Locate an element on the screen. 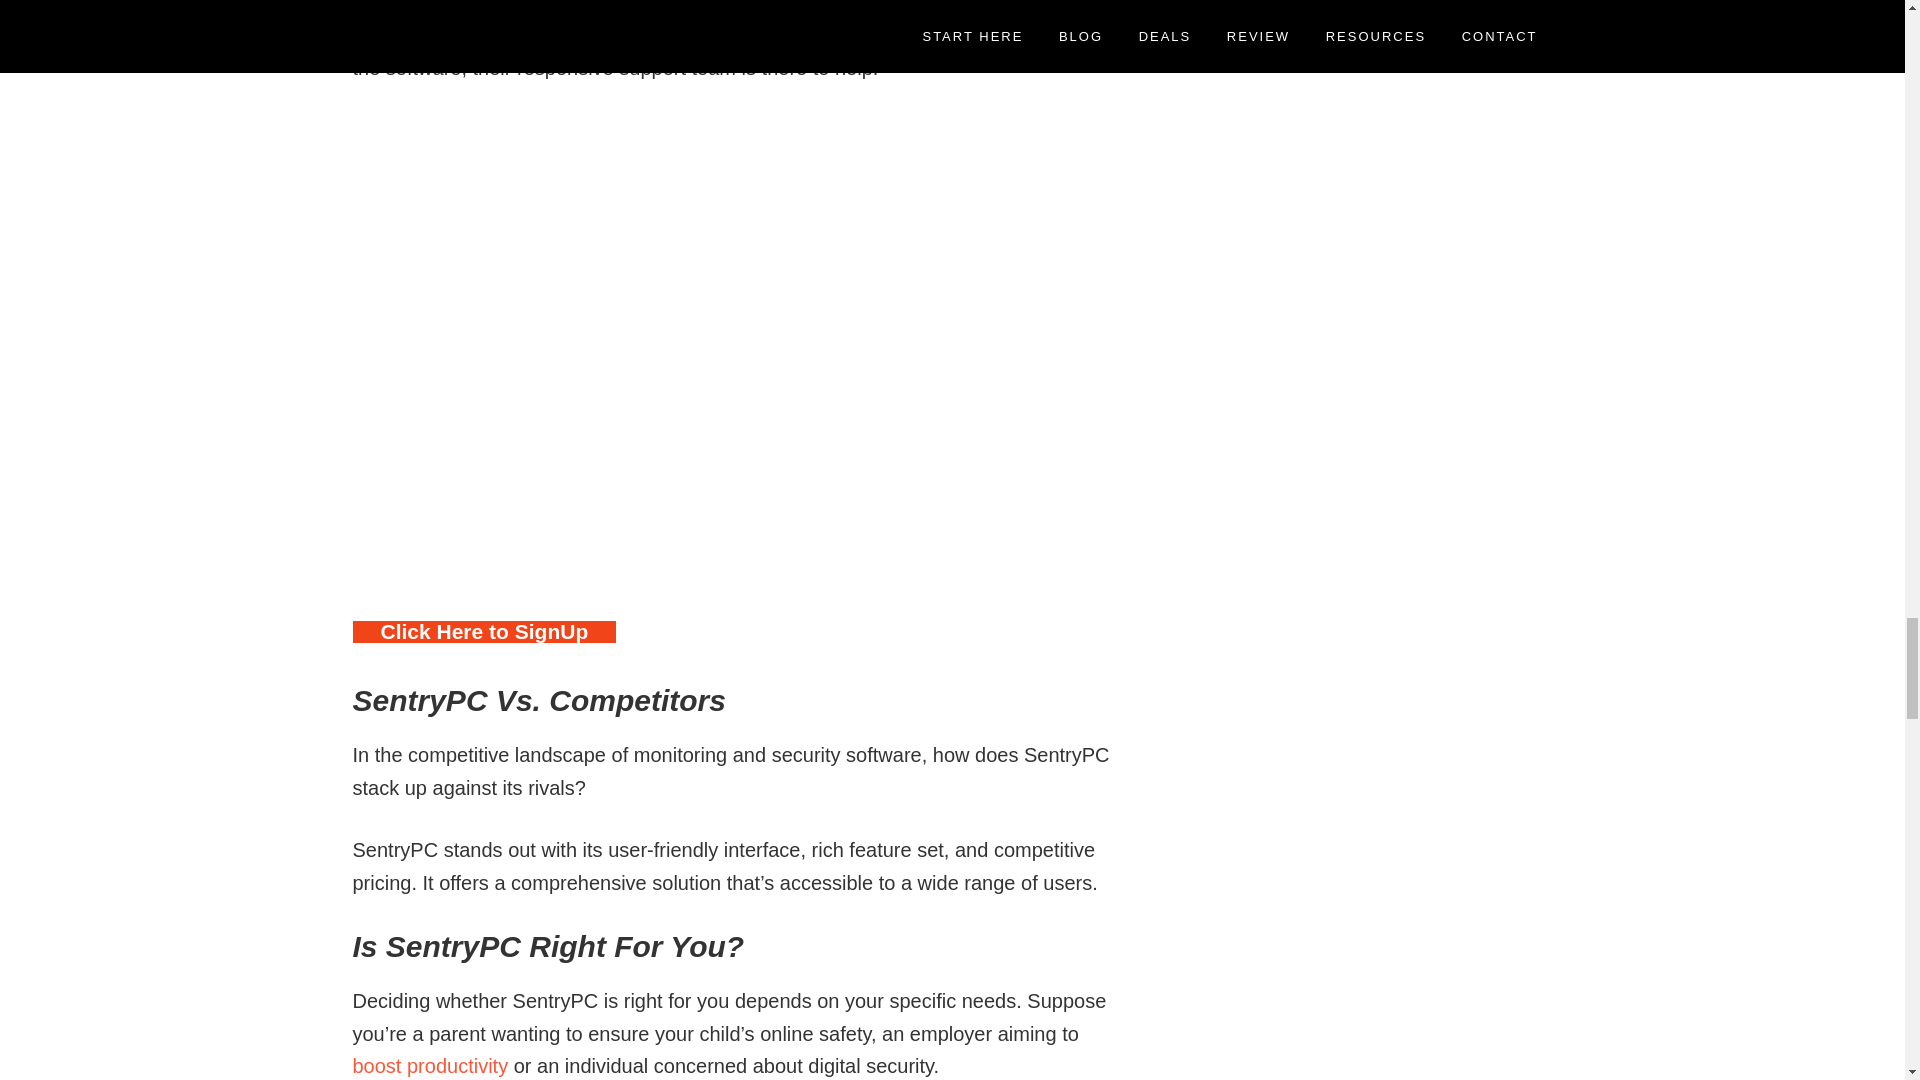 The image size is (1920, 1080). customer satisfaction is located at coordinates (687, 7).